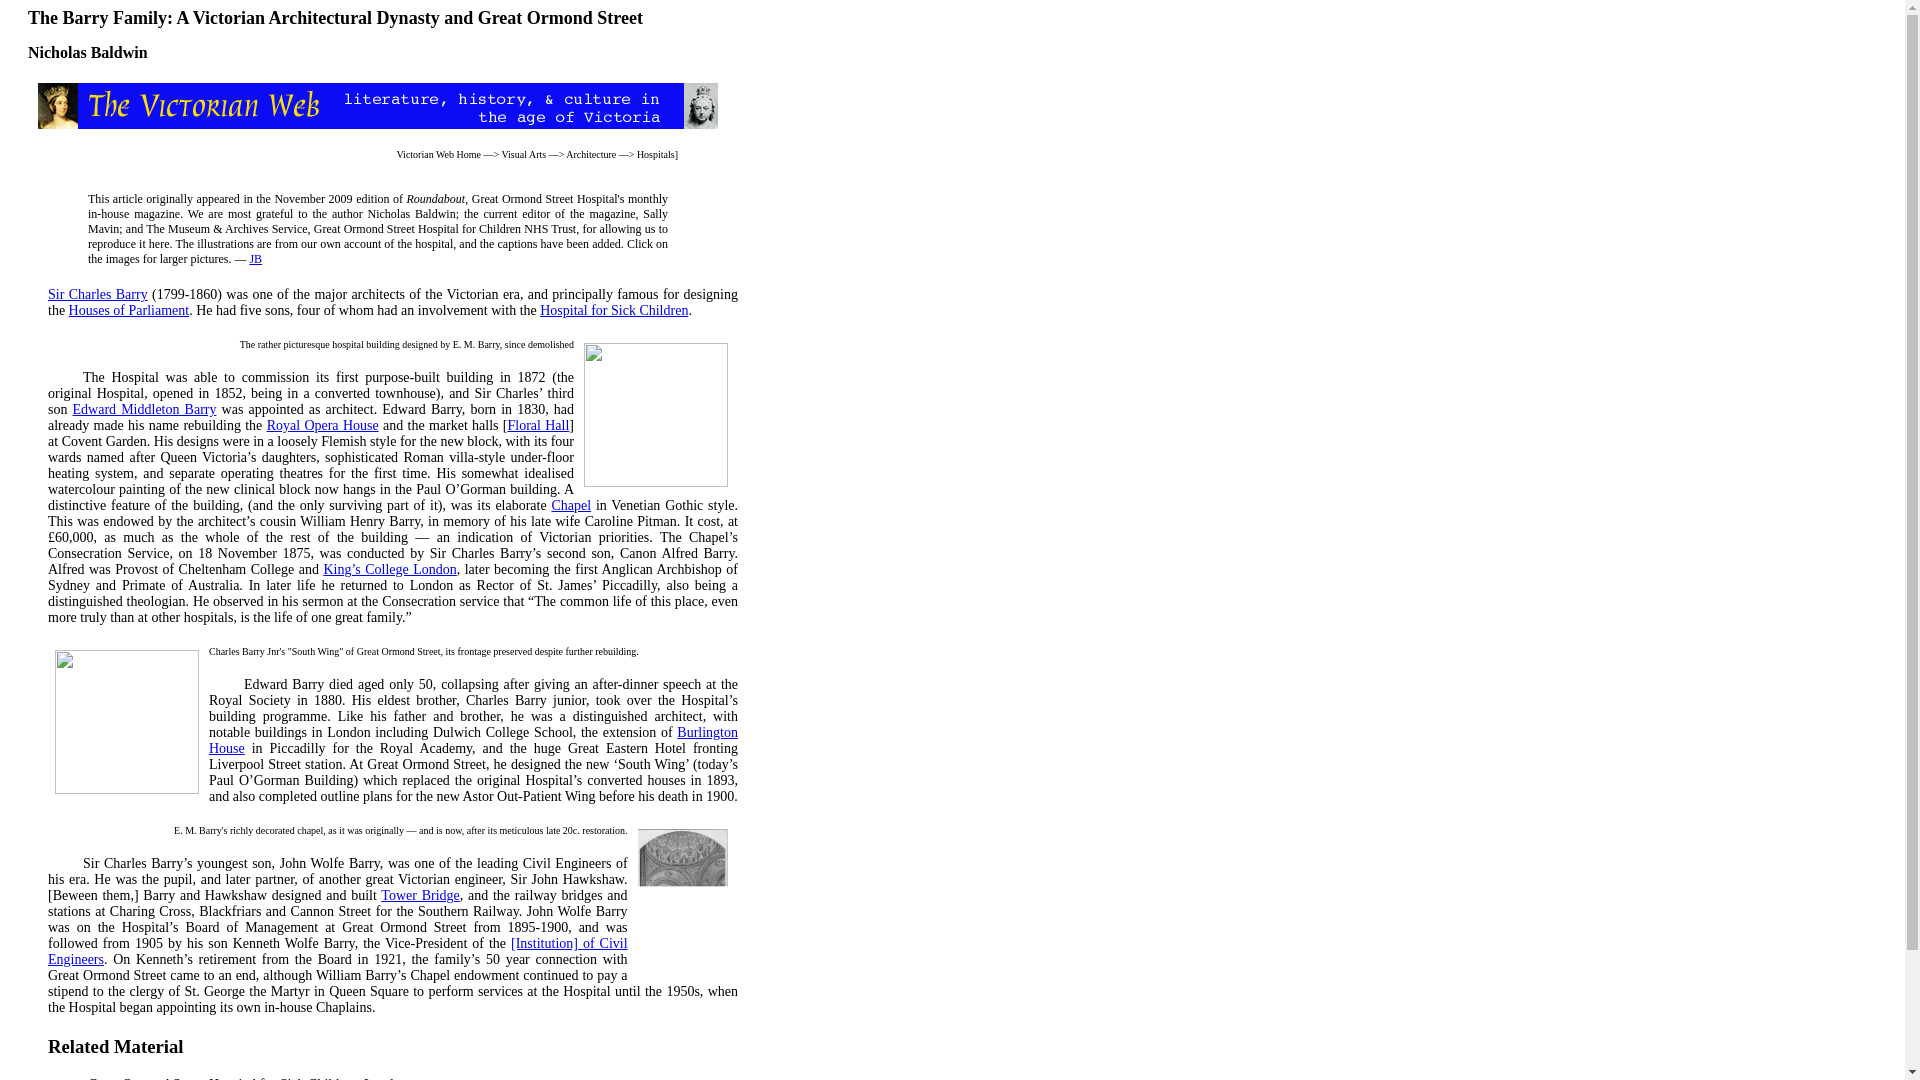 This screenshot has height=1080, width=1920. Describe the element at coordinates (255, 258) in the screenshot. I see `JB` at that location.